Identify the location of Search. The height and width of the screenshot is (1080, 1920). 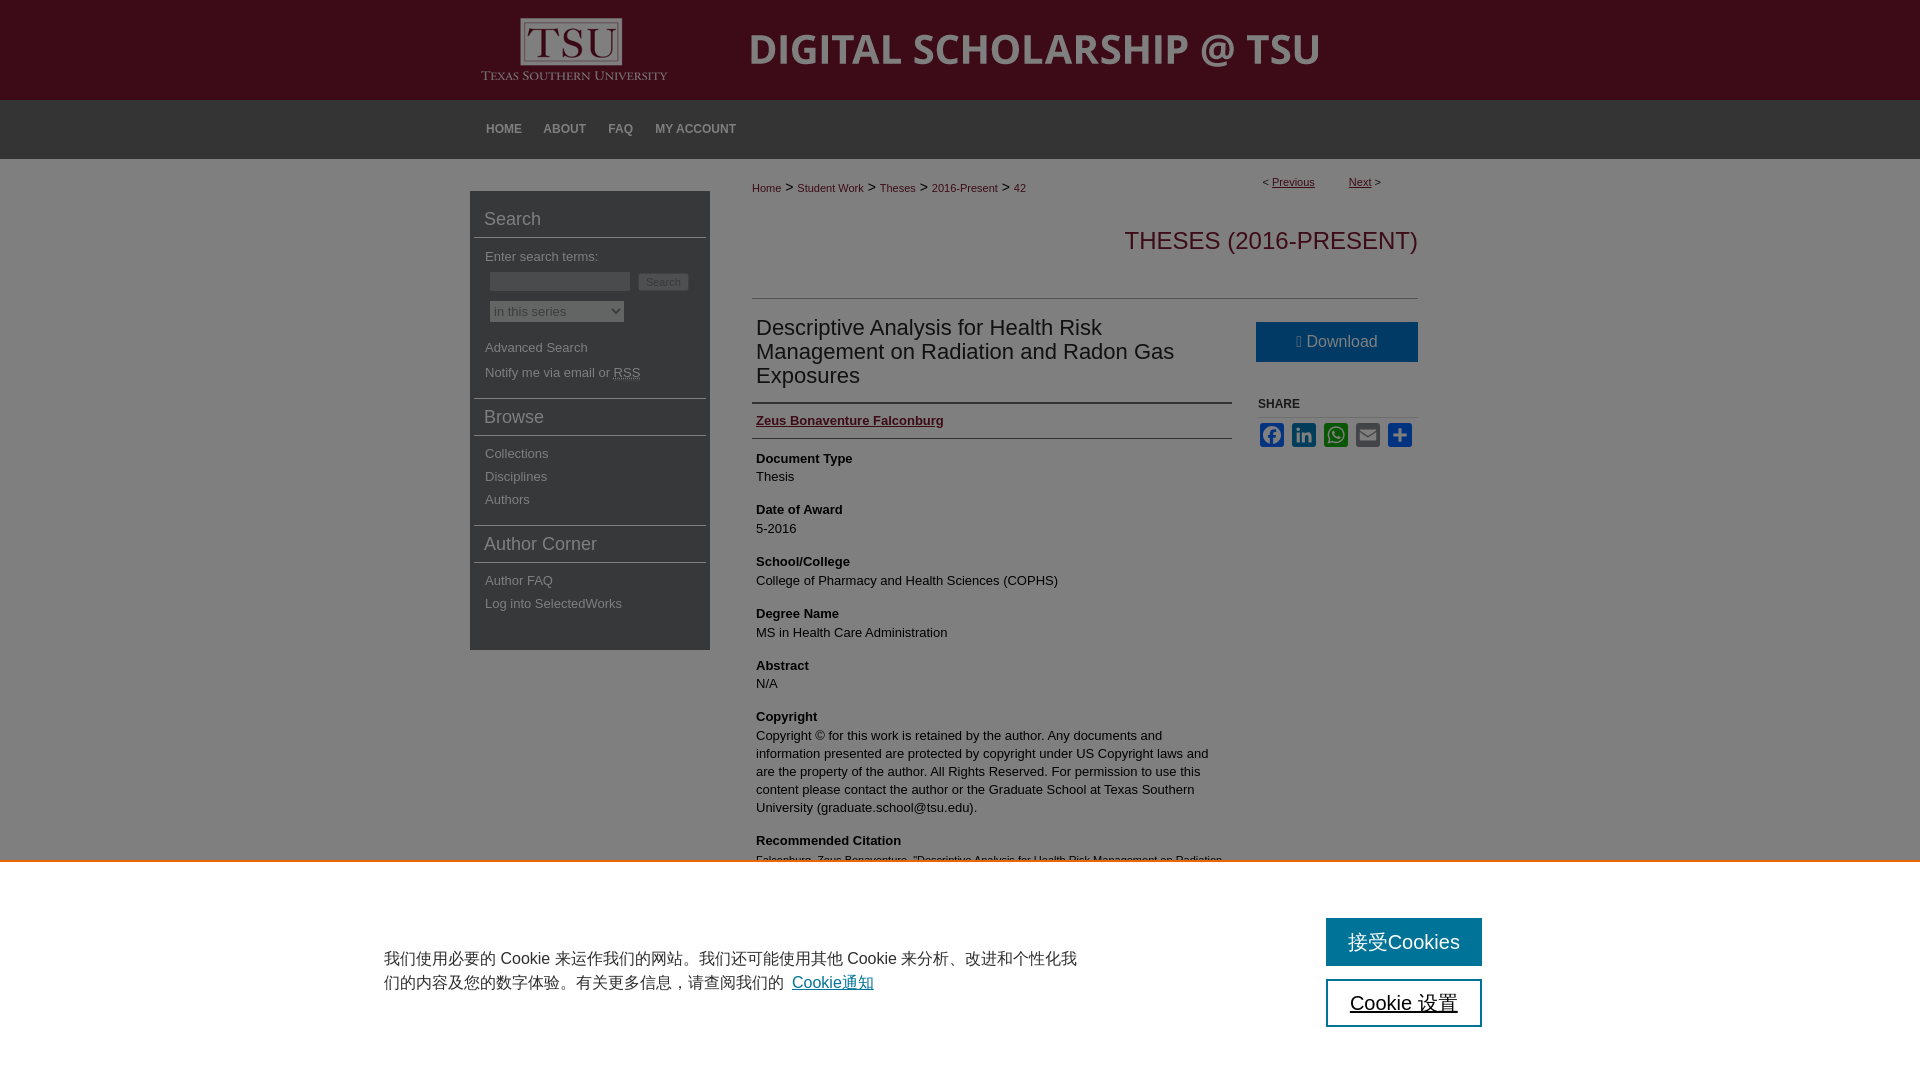
(663, 282).